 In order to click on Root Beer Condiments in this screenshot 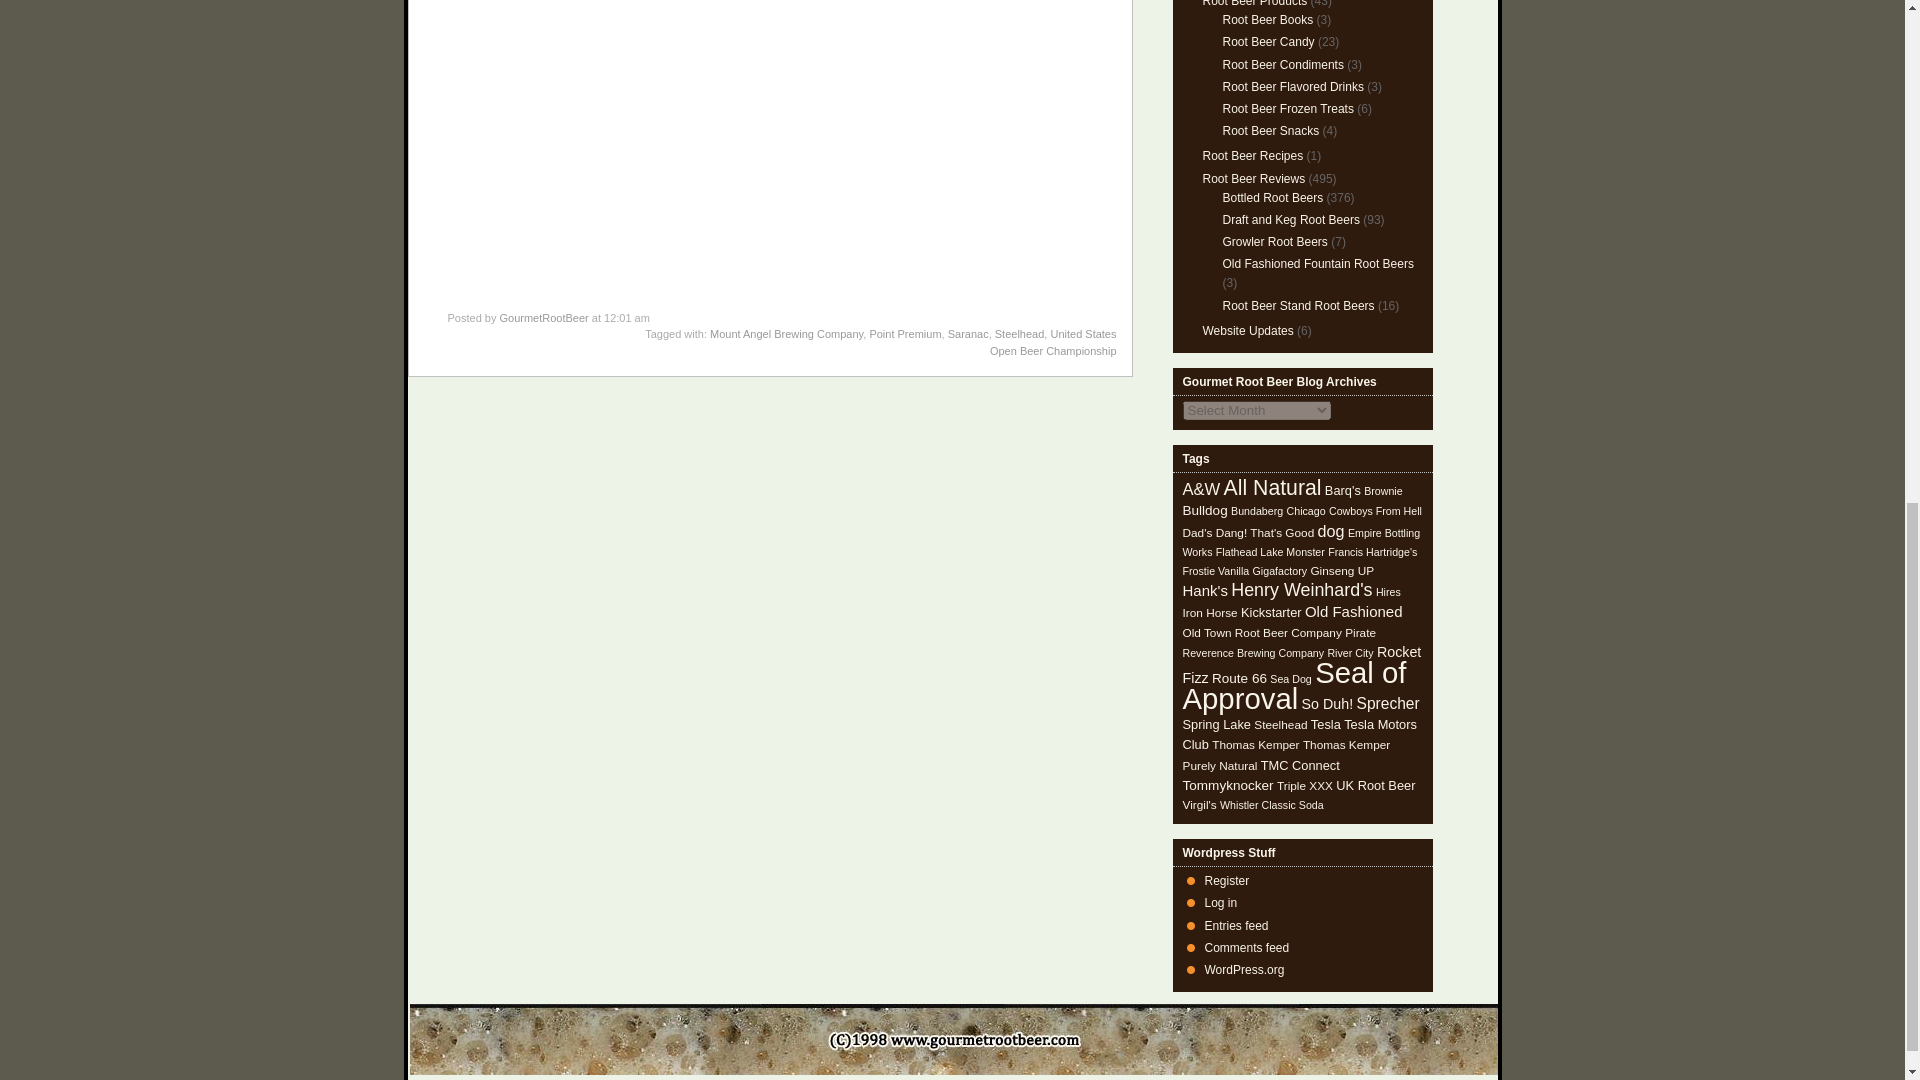, I will do `click(1282, 65)`.